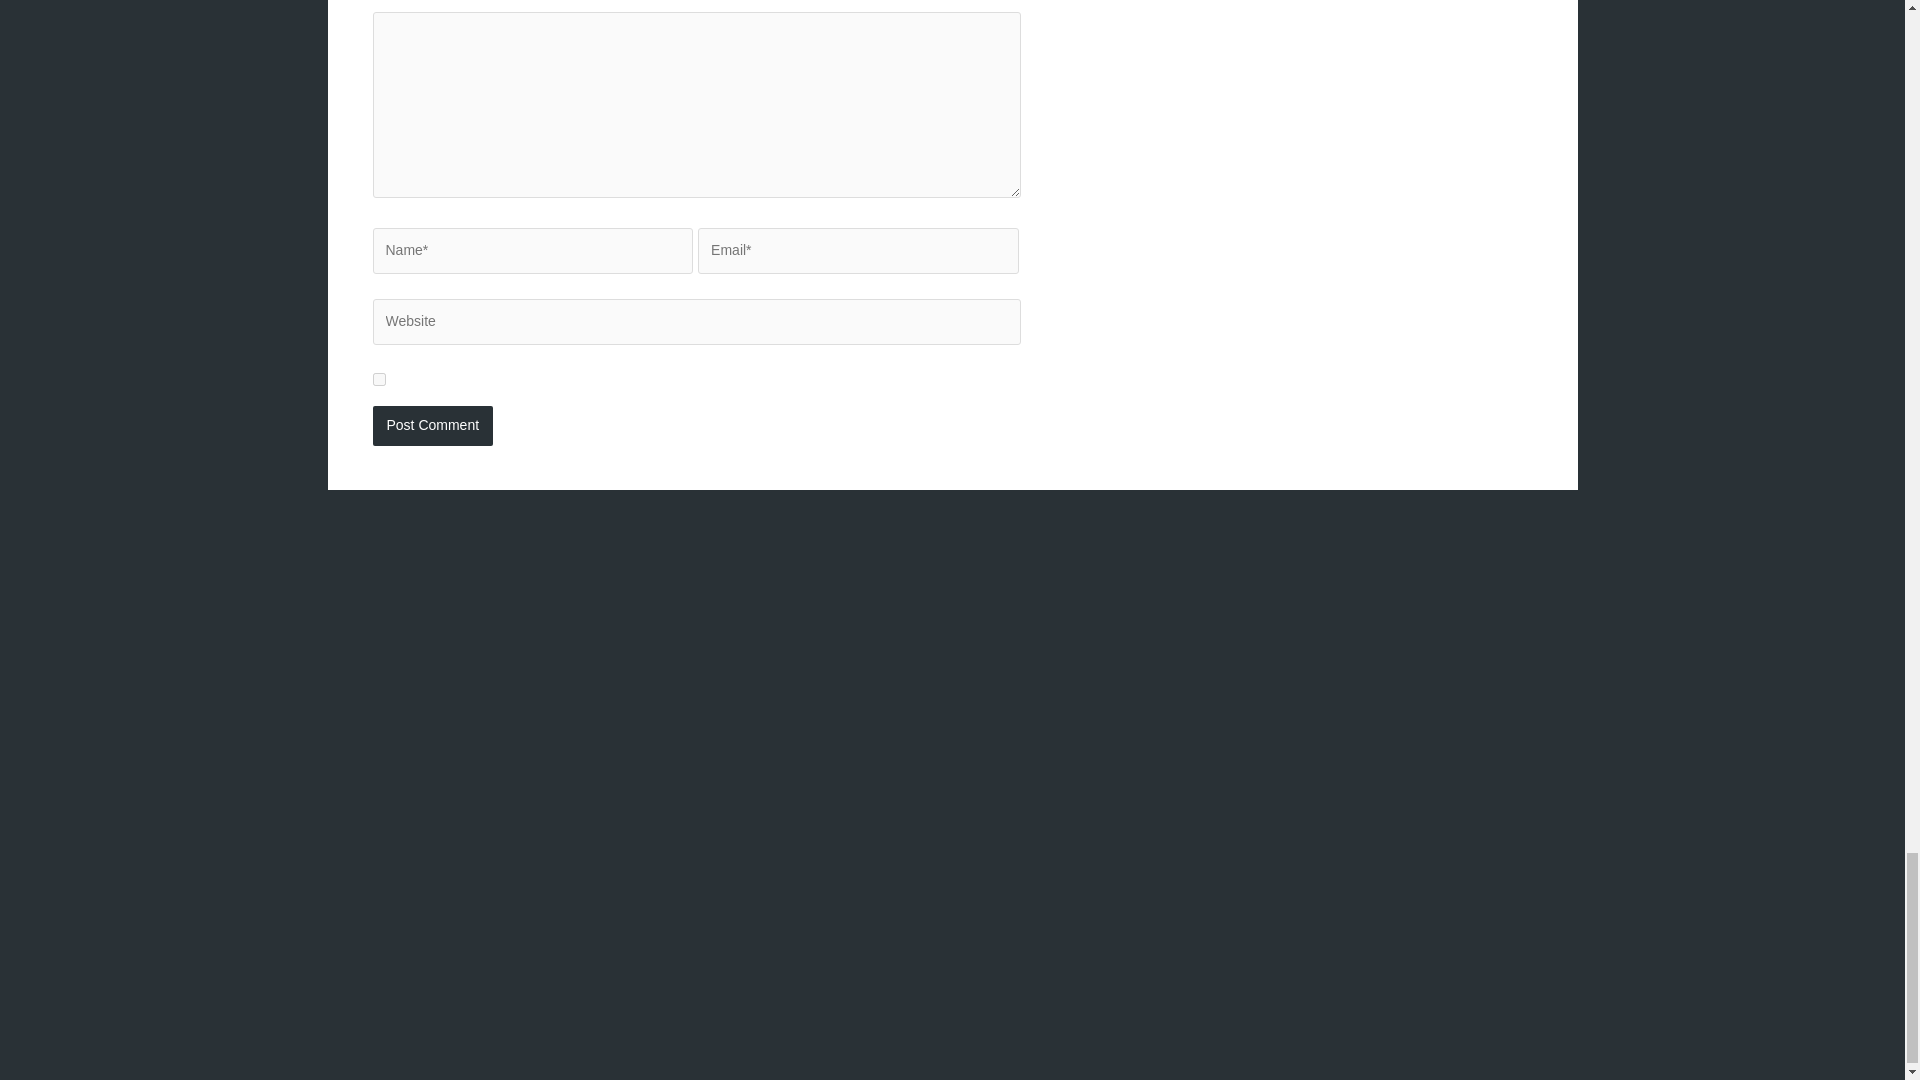 The width and height of the screenshot is (1920, 1080). Describe the element at coordinates (432, 426) in the screenshot. I see `Post Comment` at that location.